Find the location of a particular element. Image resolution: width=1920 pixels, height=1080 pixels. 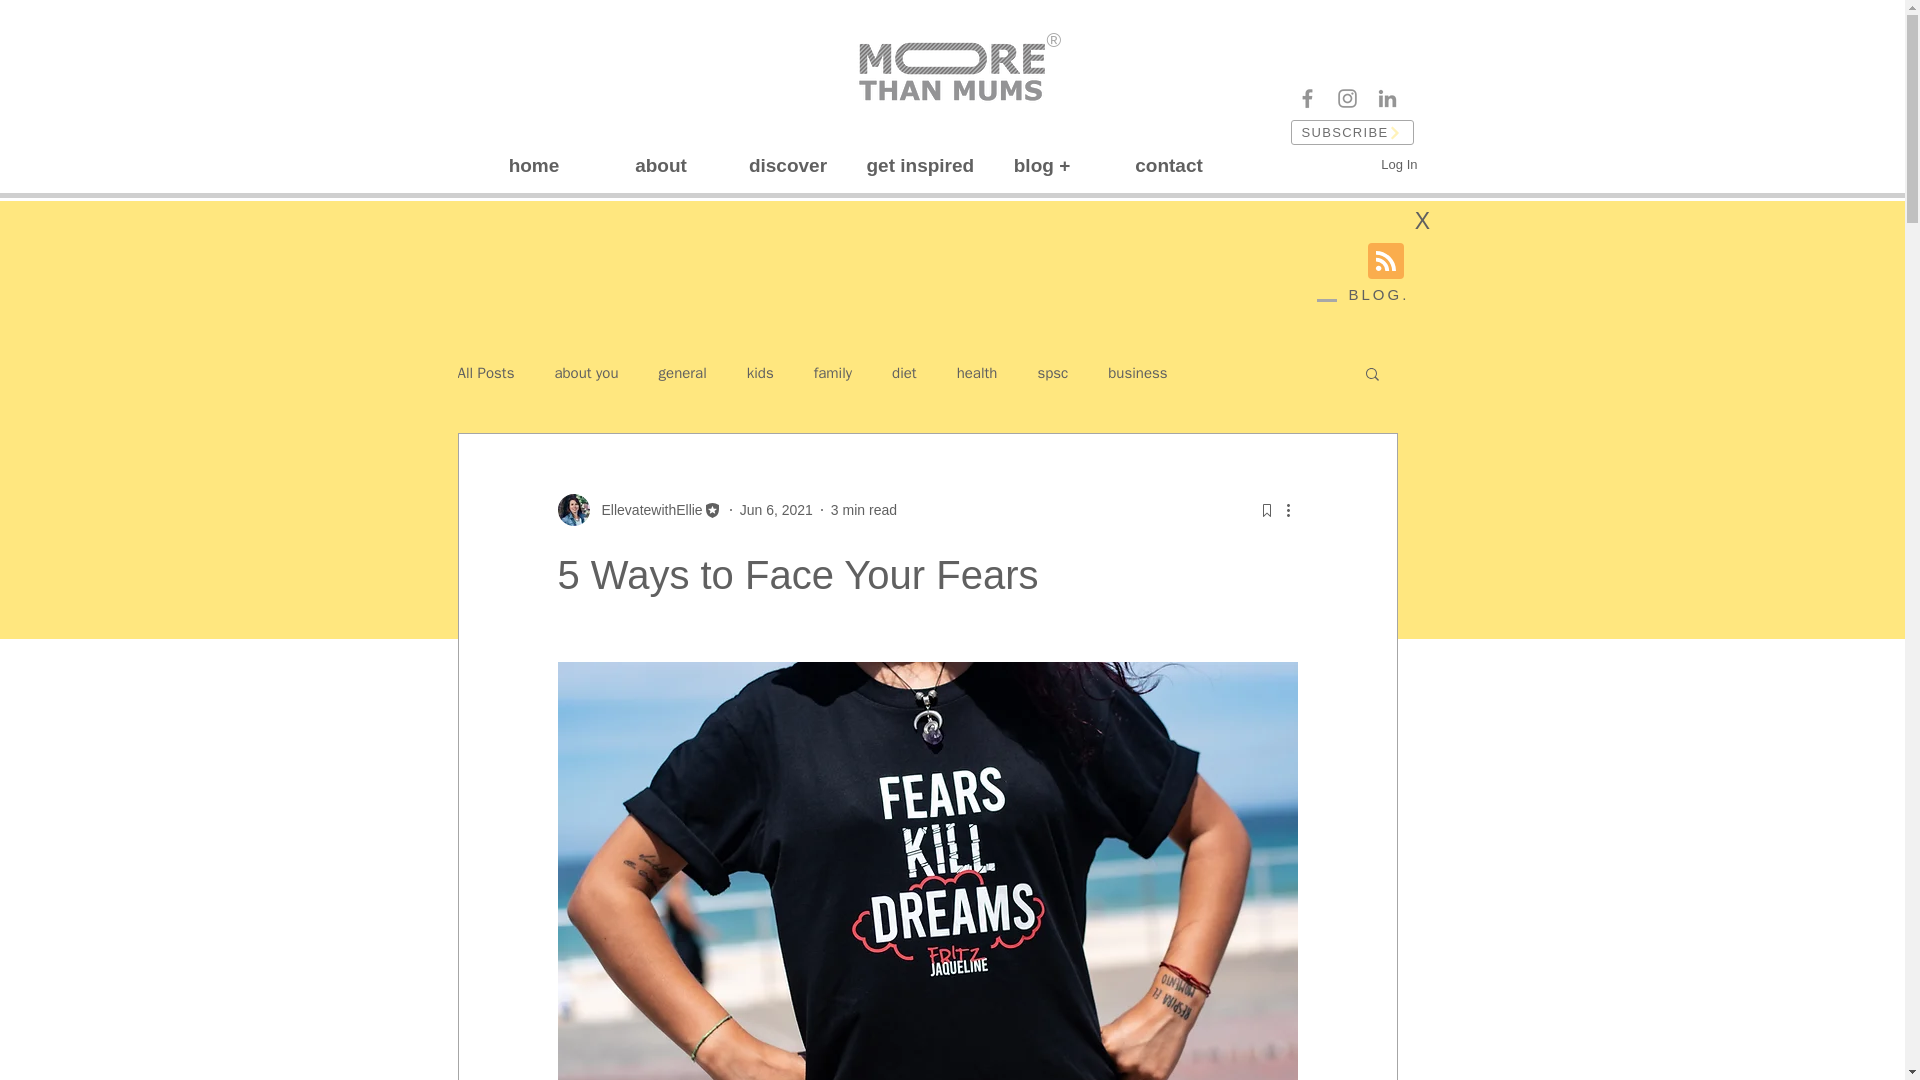

business is located at coordinates (1137, 373).